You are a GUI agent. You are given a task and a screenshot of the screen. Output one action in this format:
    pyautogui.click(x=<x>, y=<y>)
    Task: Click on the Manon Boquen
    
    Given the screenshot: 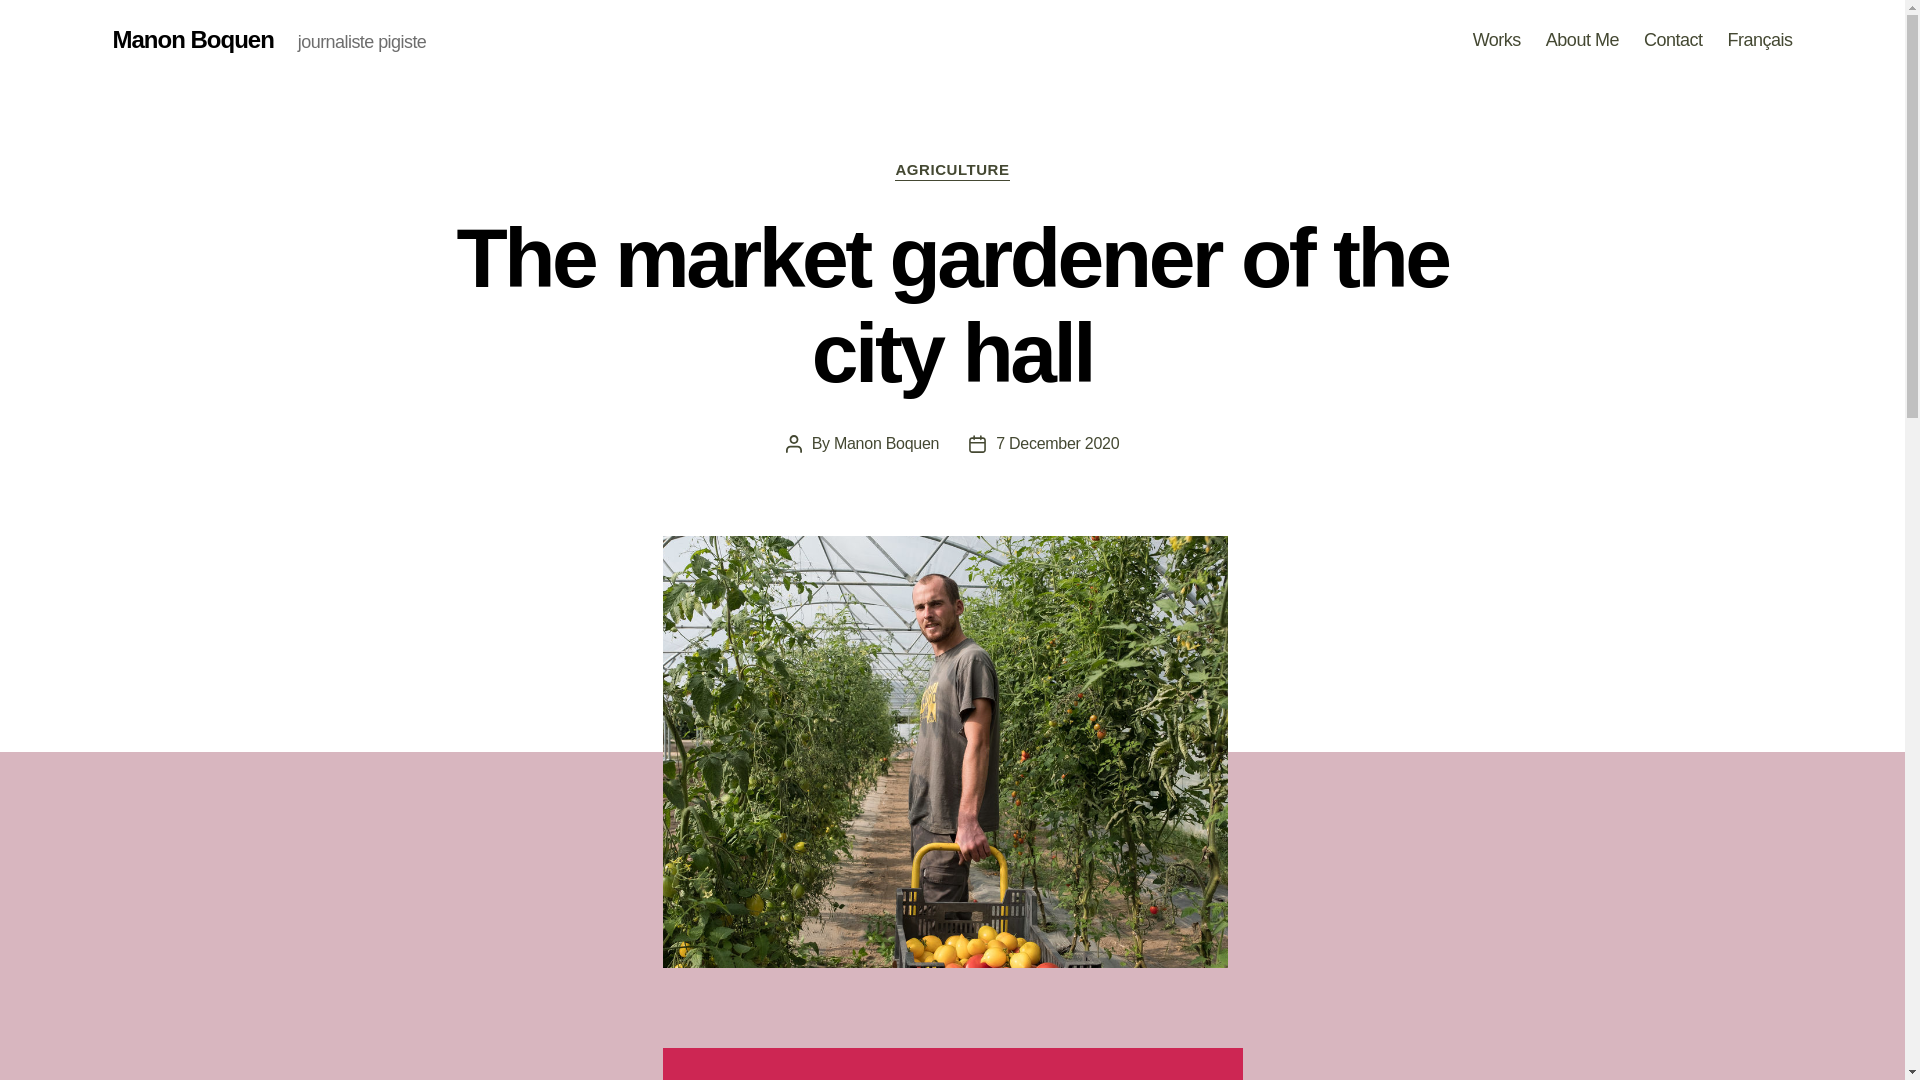 What is the action you would take?
    pyautogui.click(x=192, y=40)
    